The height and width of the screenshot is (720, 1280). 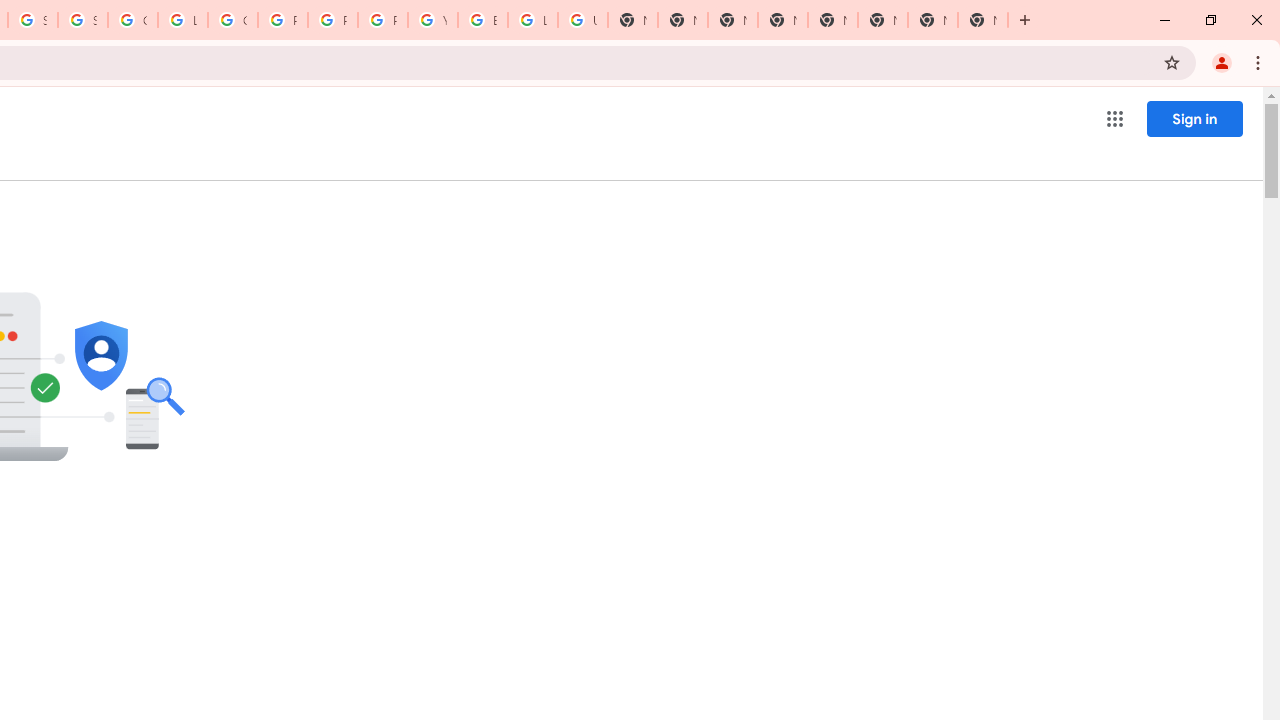 What do you see at coordinates (283, 20) in the screenshot?
I see `Privacy Help Center - Policies Help` at bounding box center [283, 20].